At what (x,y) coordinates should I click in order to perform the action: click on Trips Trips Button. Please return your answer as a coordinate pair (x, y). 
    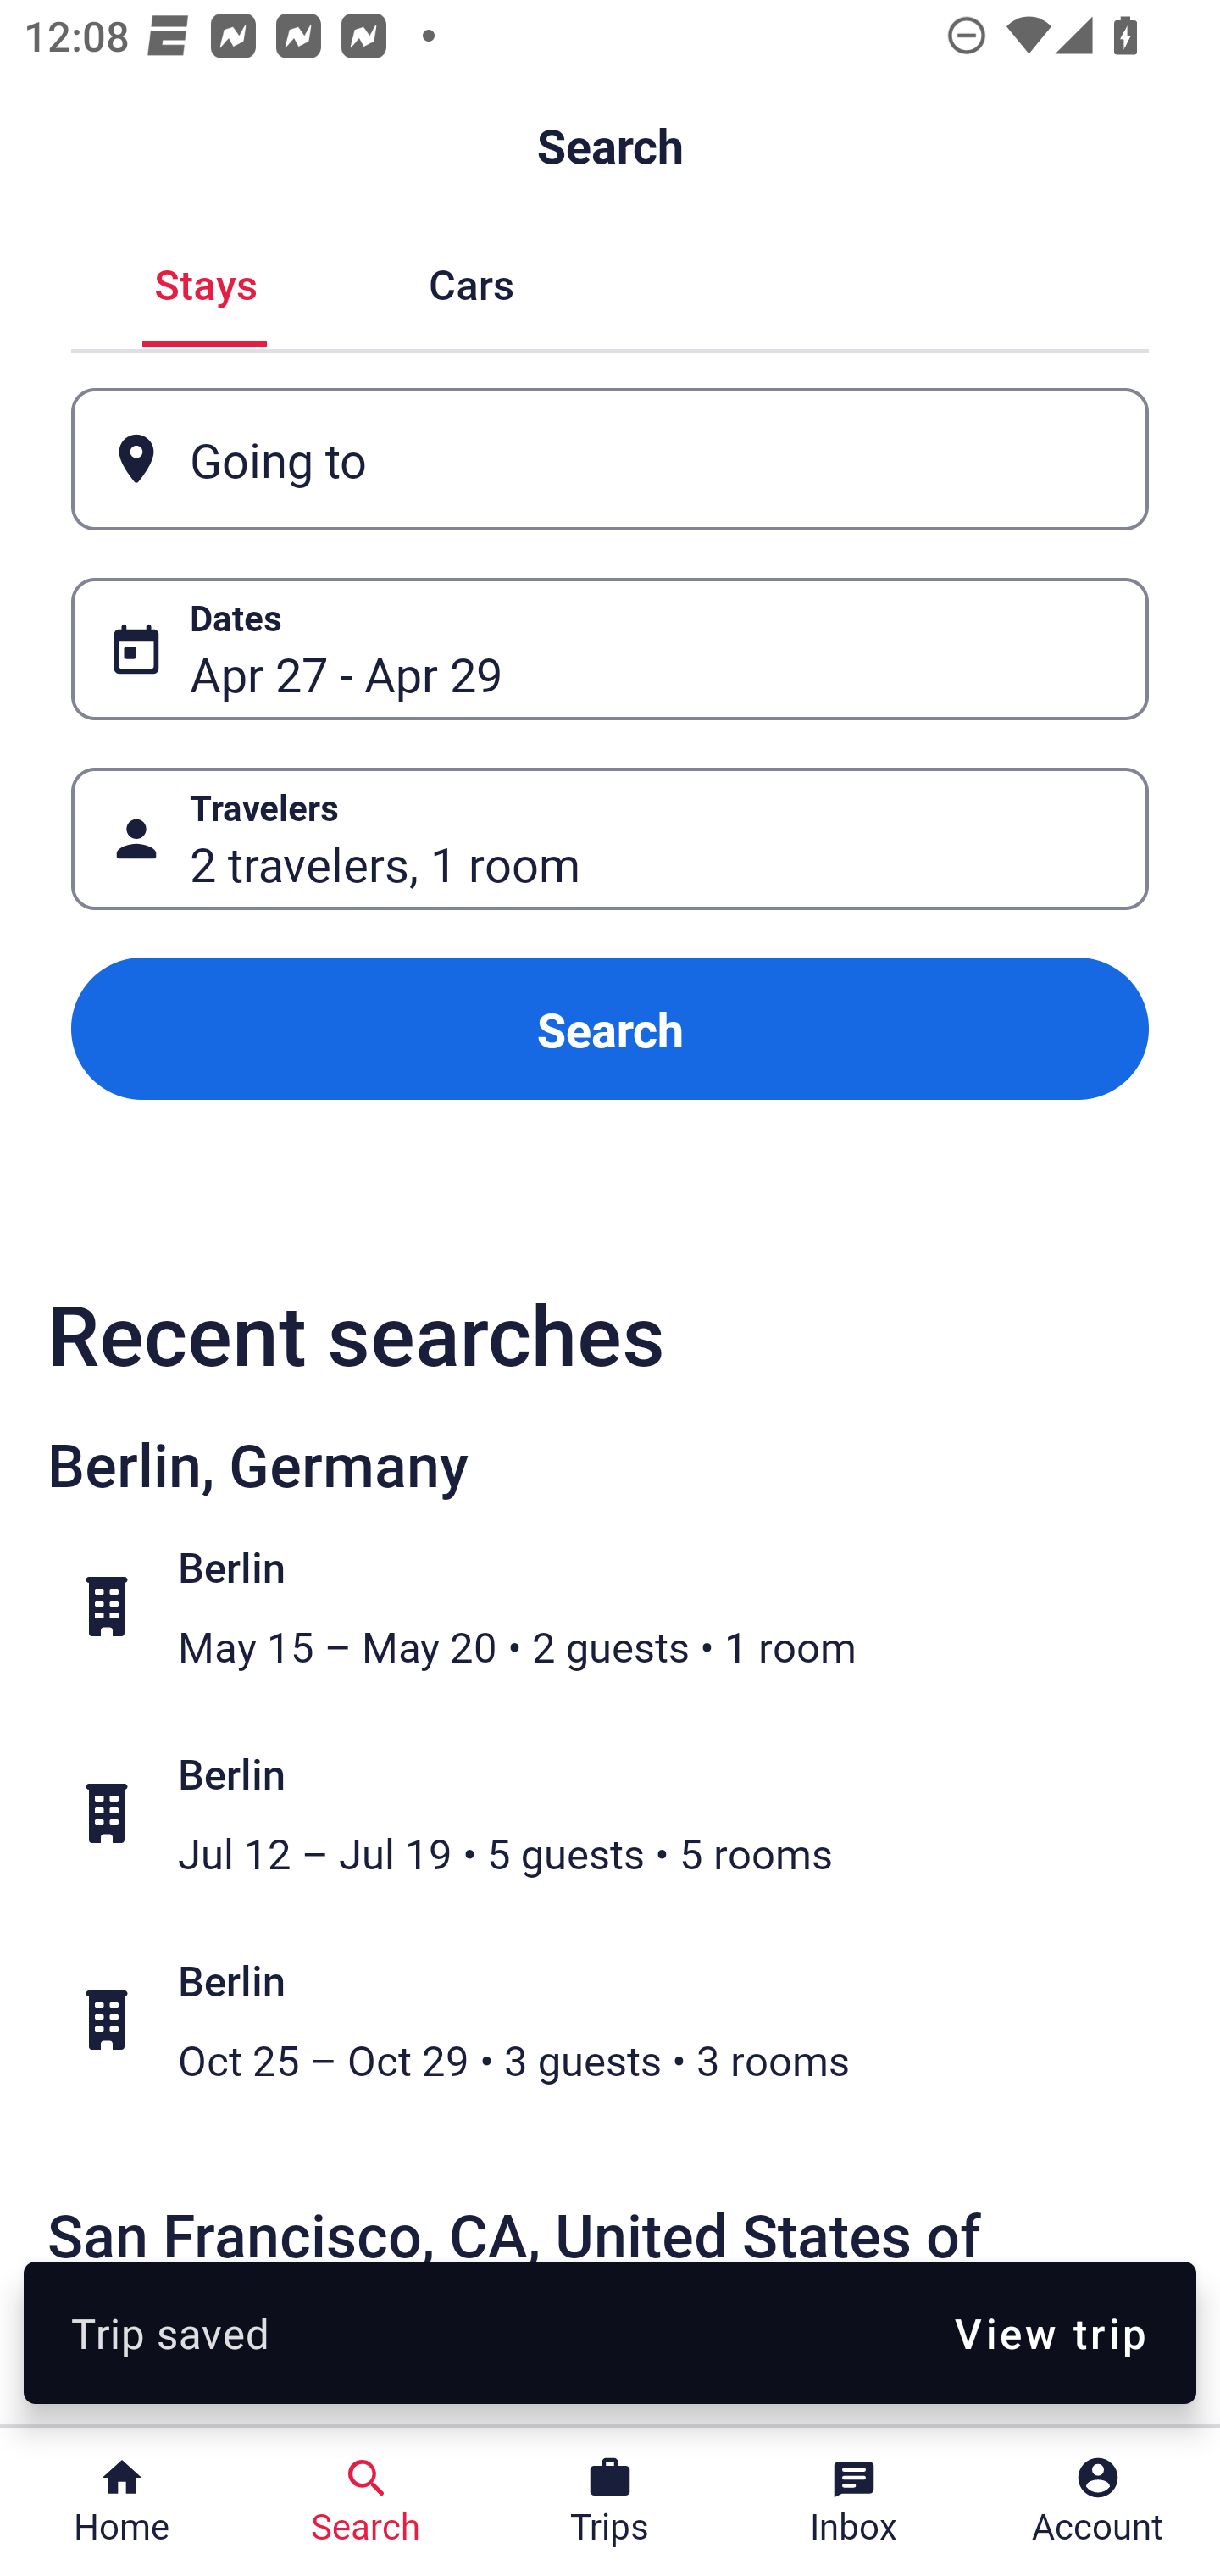
    Looking at the image, I should click on (610, 2501).